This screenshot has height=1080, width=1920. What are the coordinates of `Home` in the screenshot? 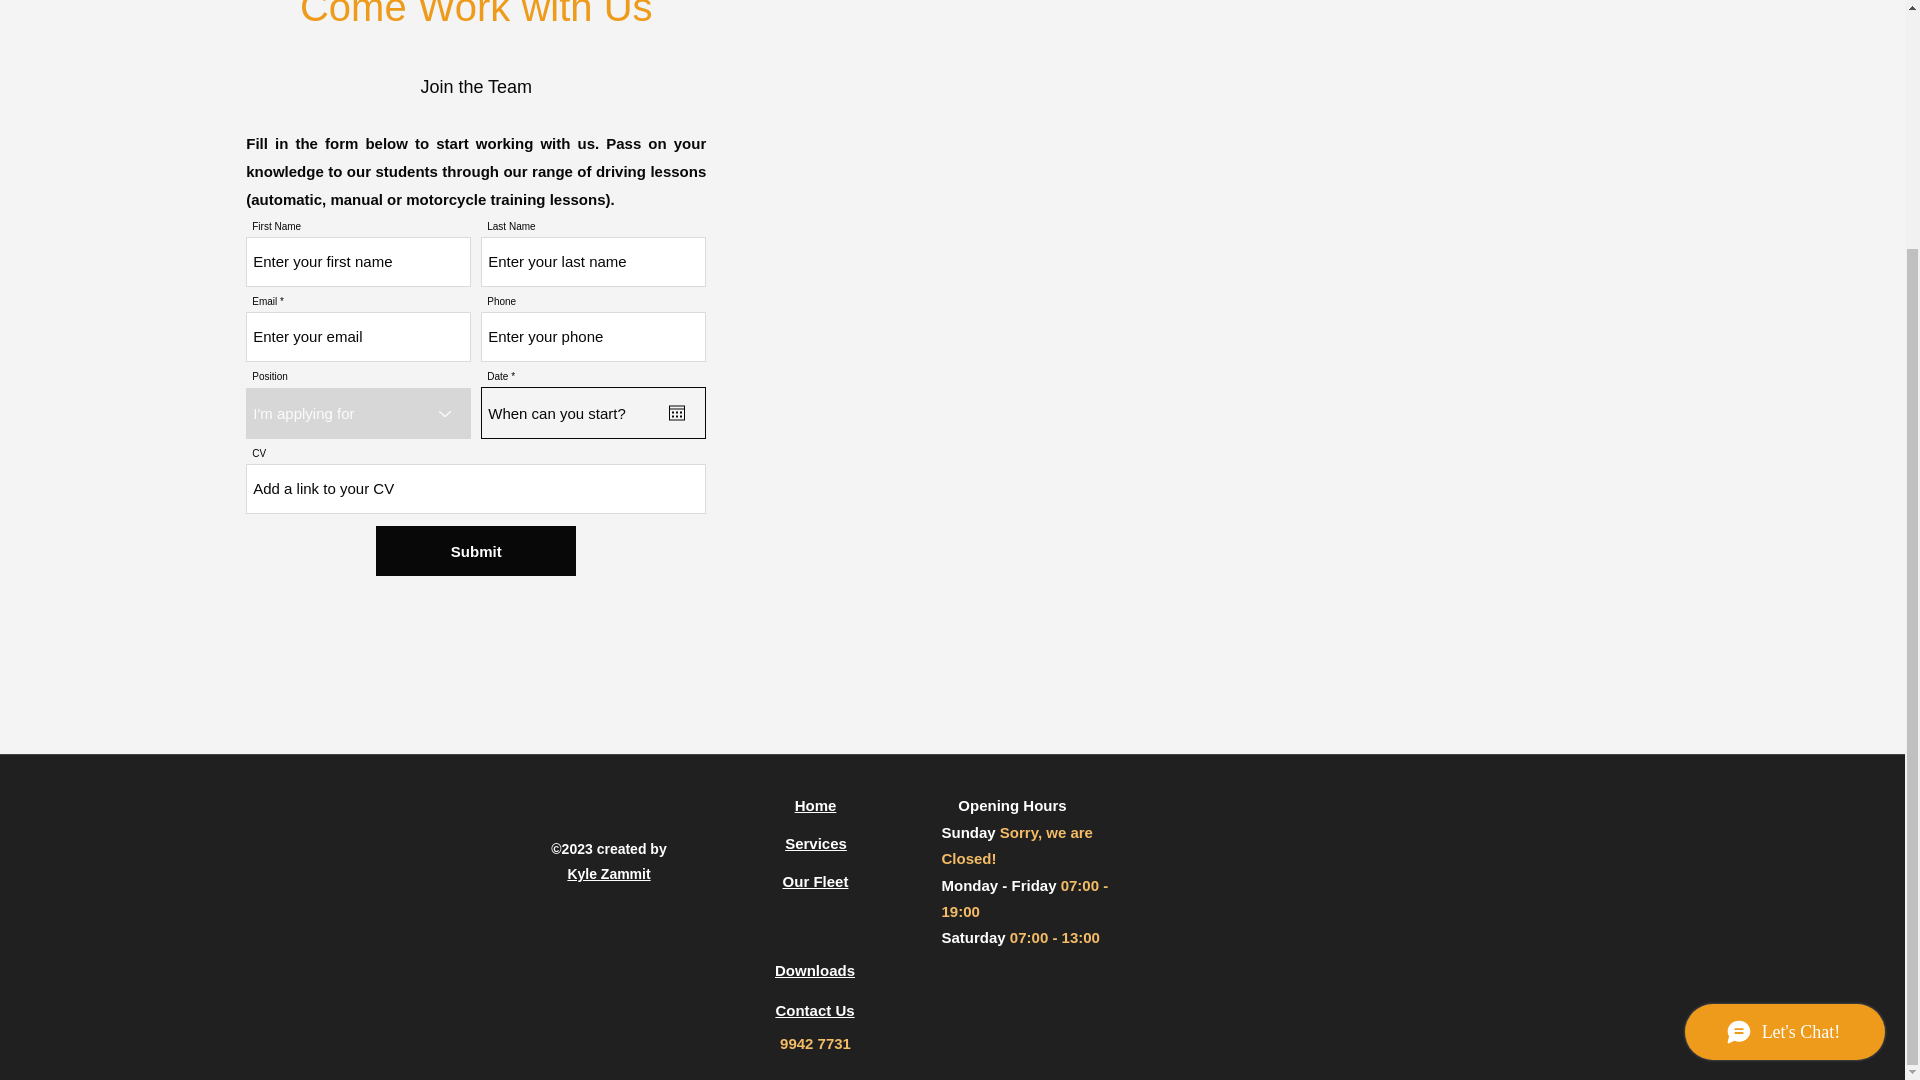 It's located at (816, 806).